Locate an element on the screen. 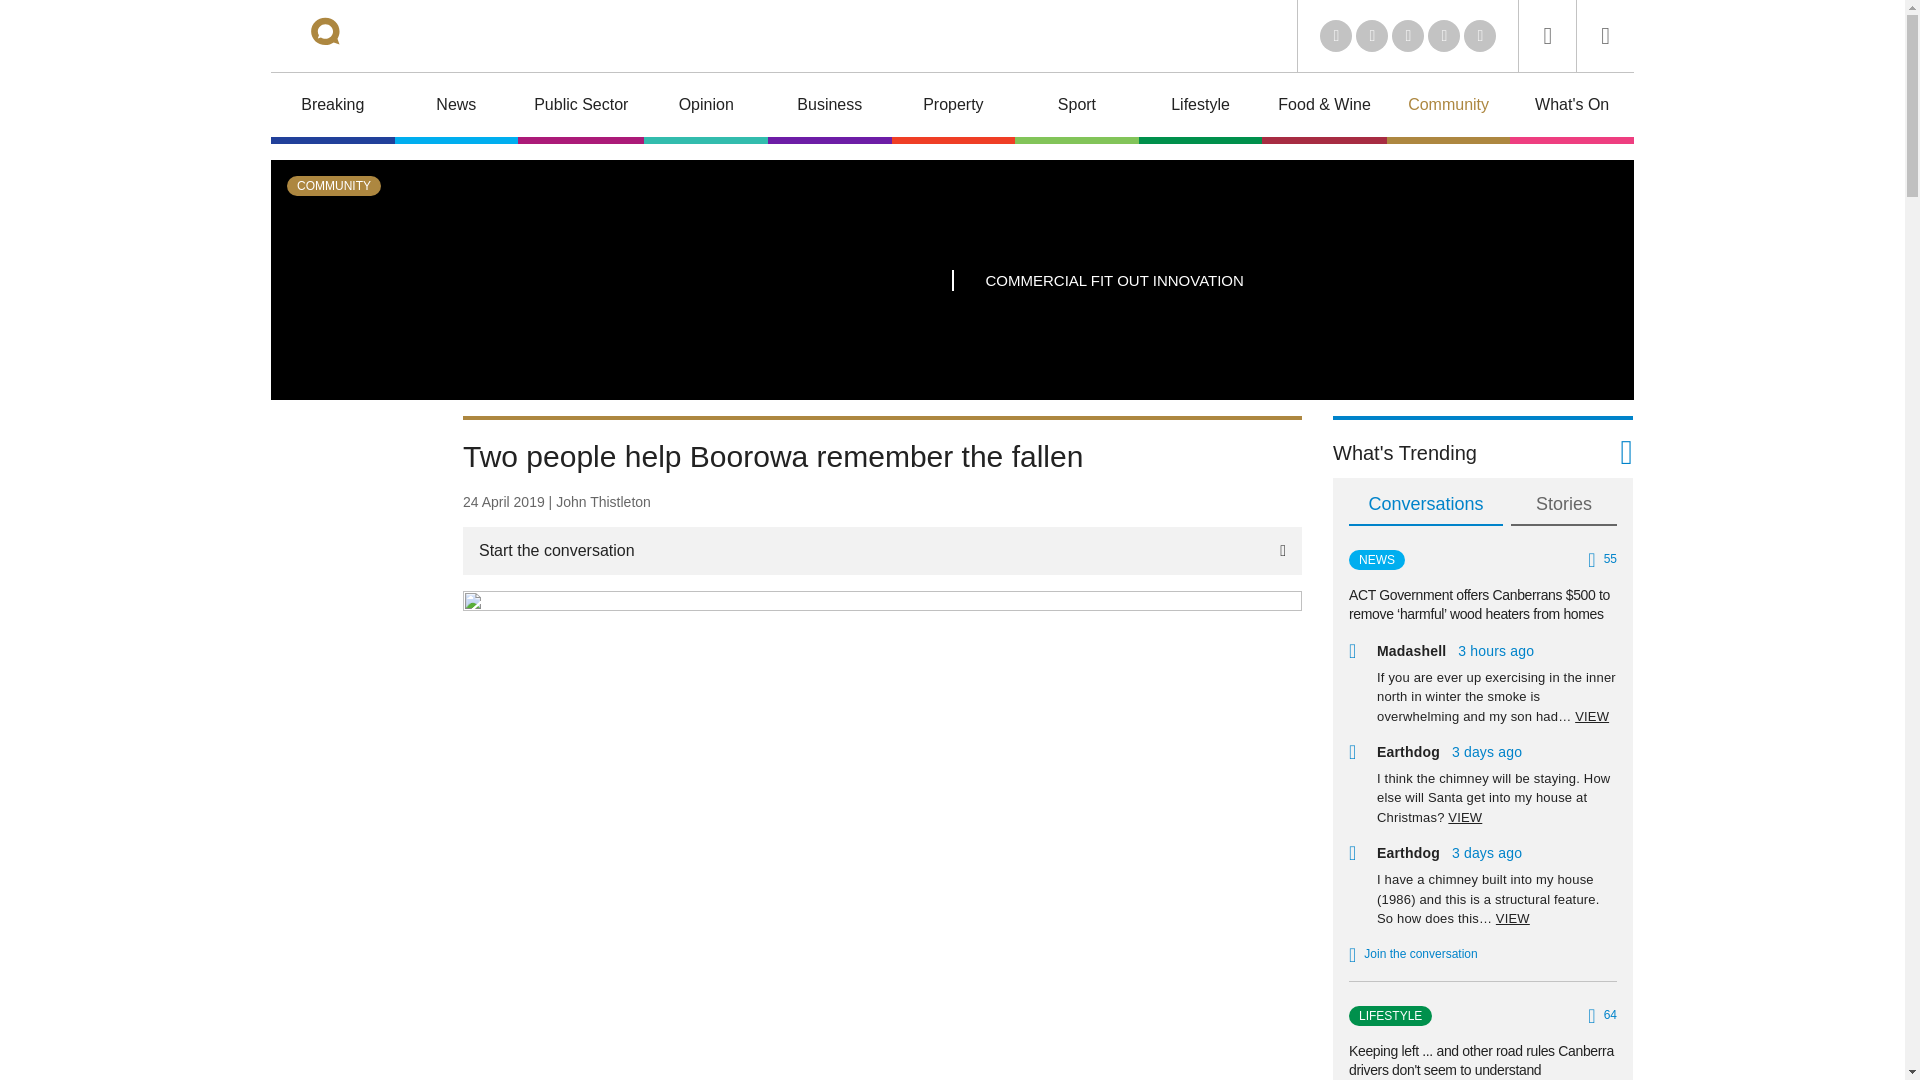  Instagram is located at coordinates (1479, 36).